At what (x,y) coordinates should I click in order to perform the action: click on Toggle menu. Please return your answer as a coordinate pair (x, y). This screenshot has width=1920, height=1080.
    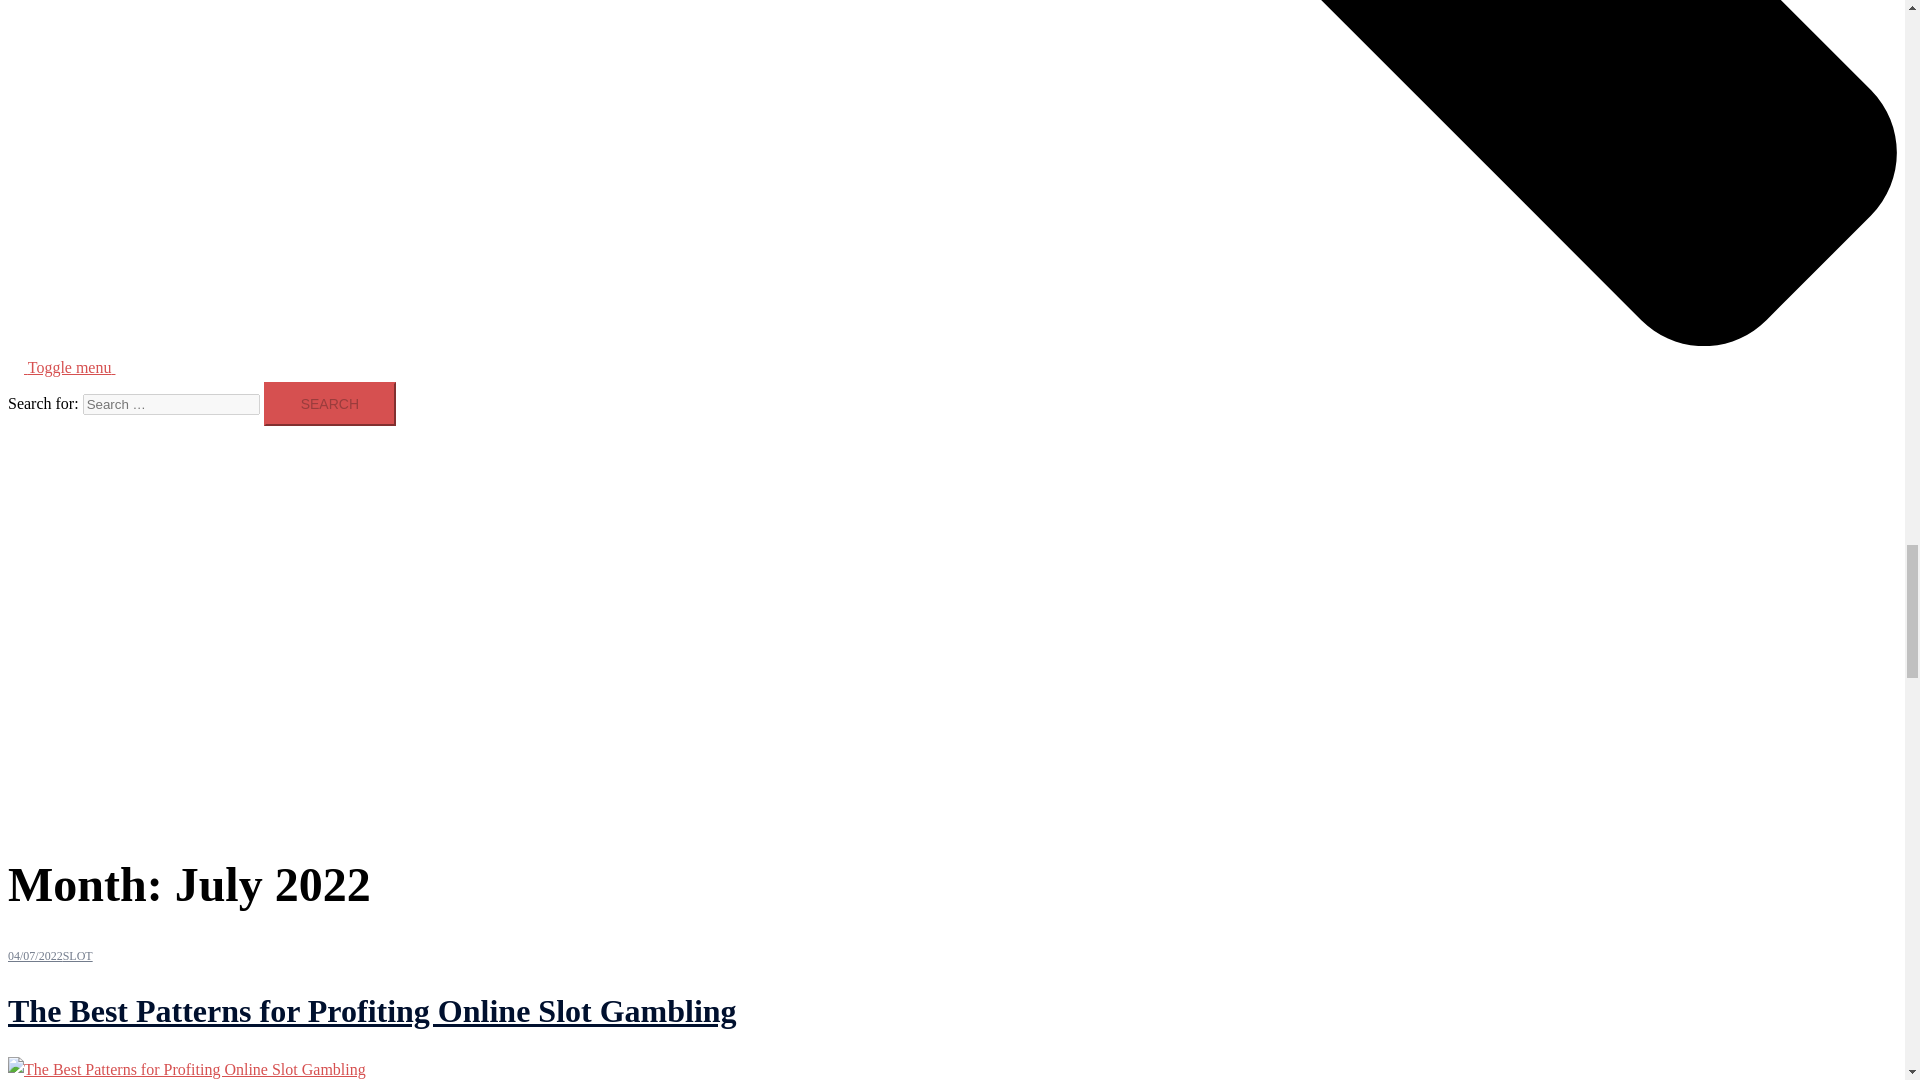
    Looking at the image, I should click on (80, 366).